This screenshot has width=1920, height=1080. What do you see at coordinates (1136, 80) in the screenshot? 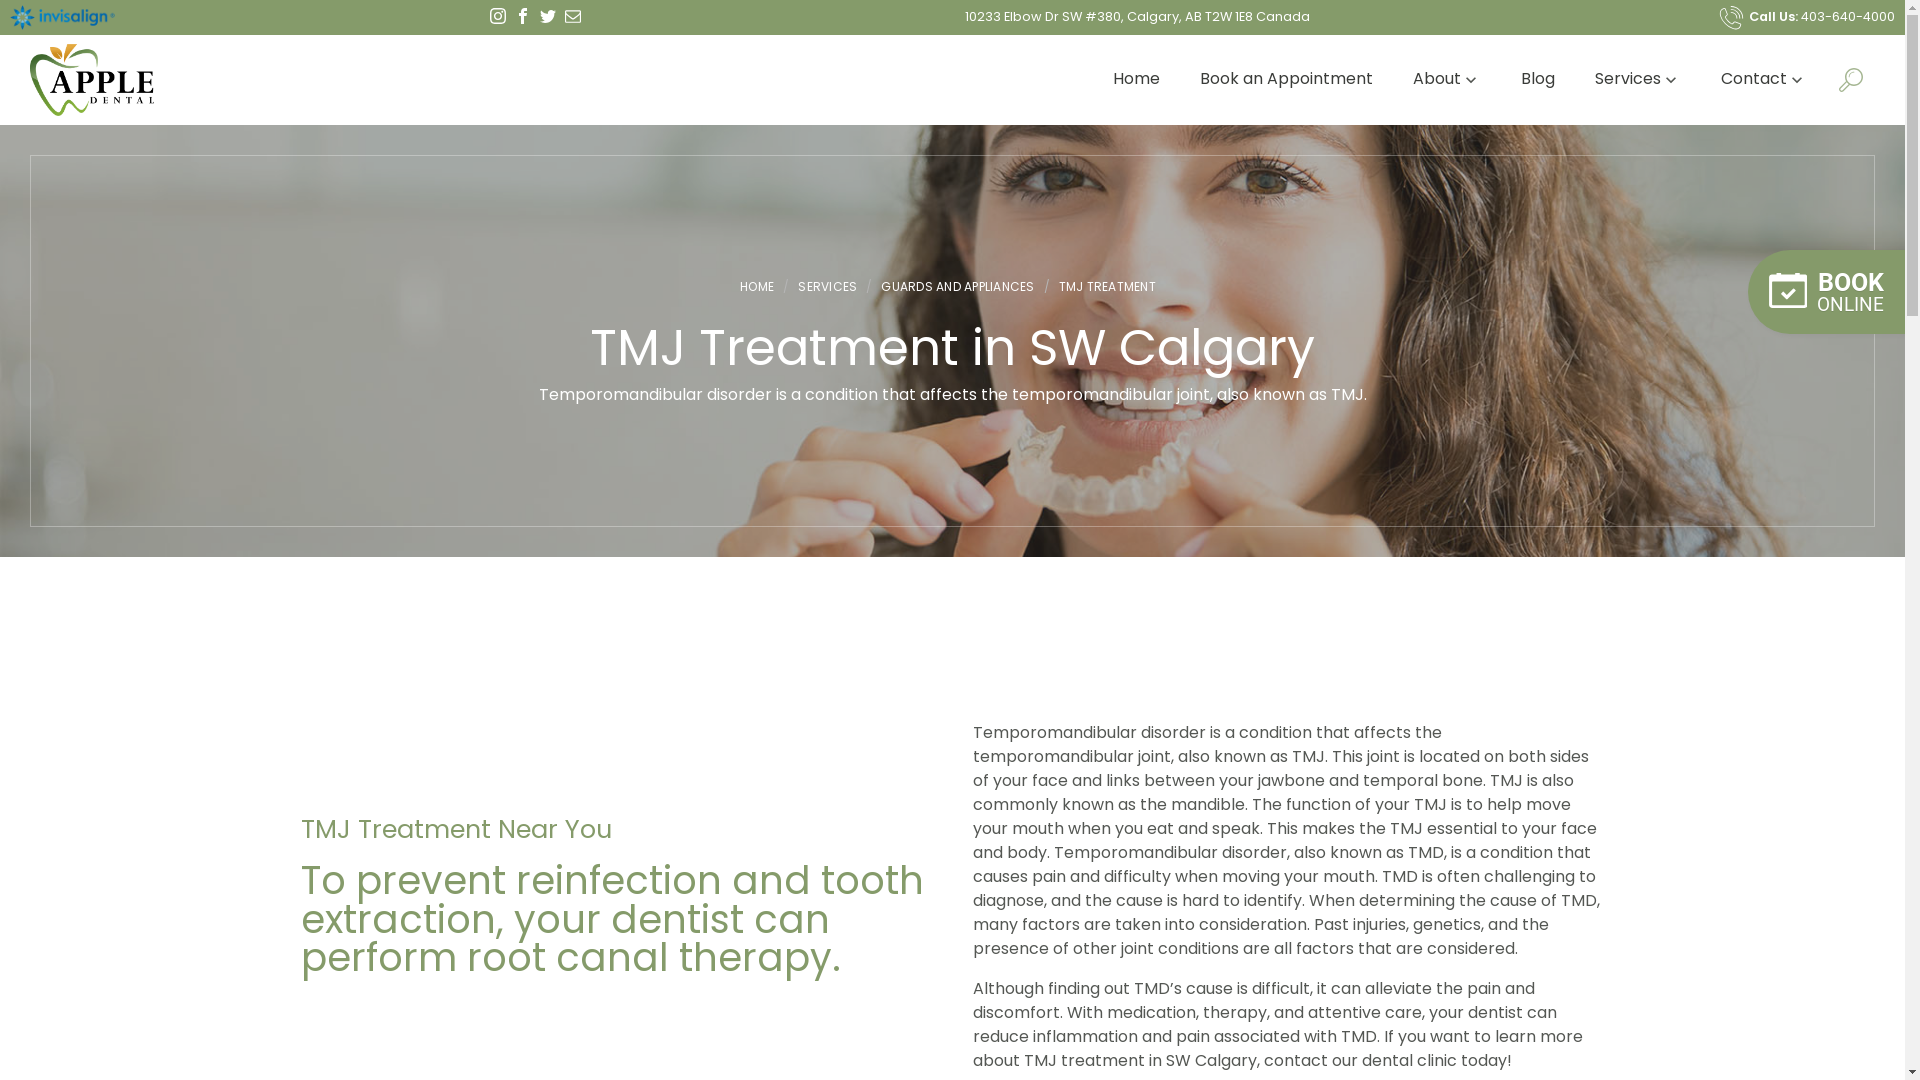
I see `Home` at bounding box center [1136, 80].